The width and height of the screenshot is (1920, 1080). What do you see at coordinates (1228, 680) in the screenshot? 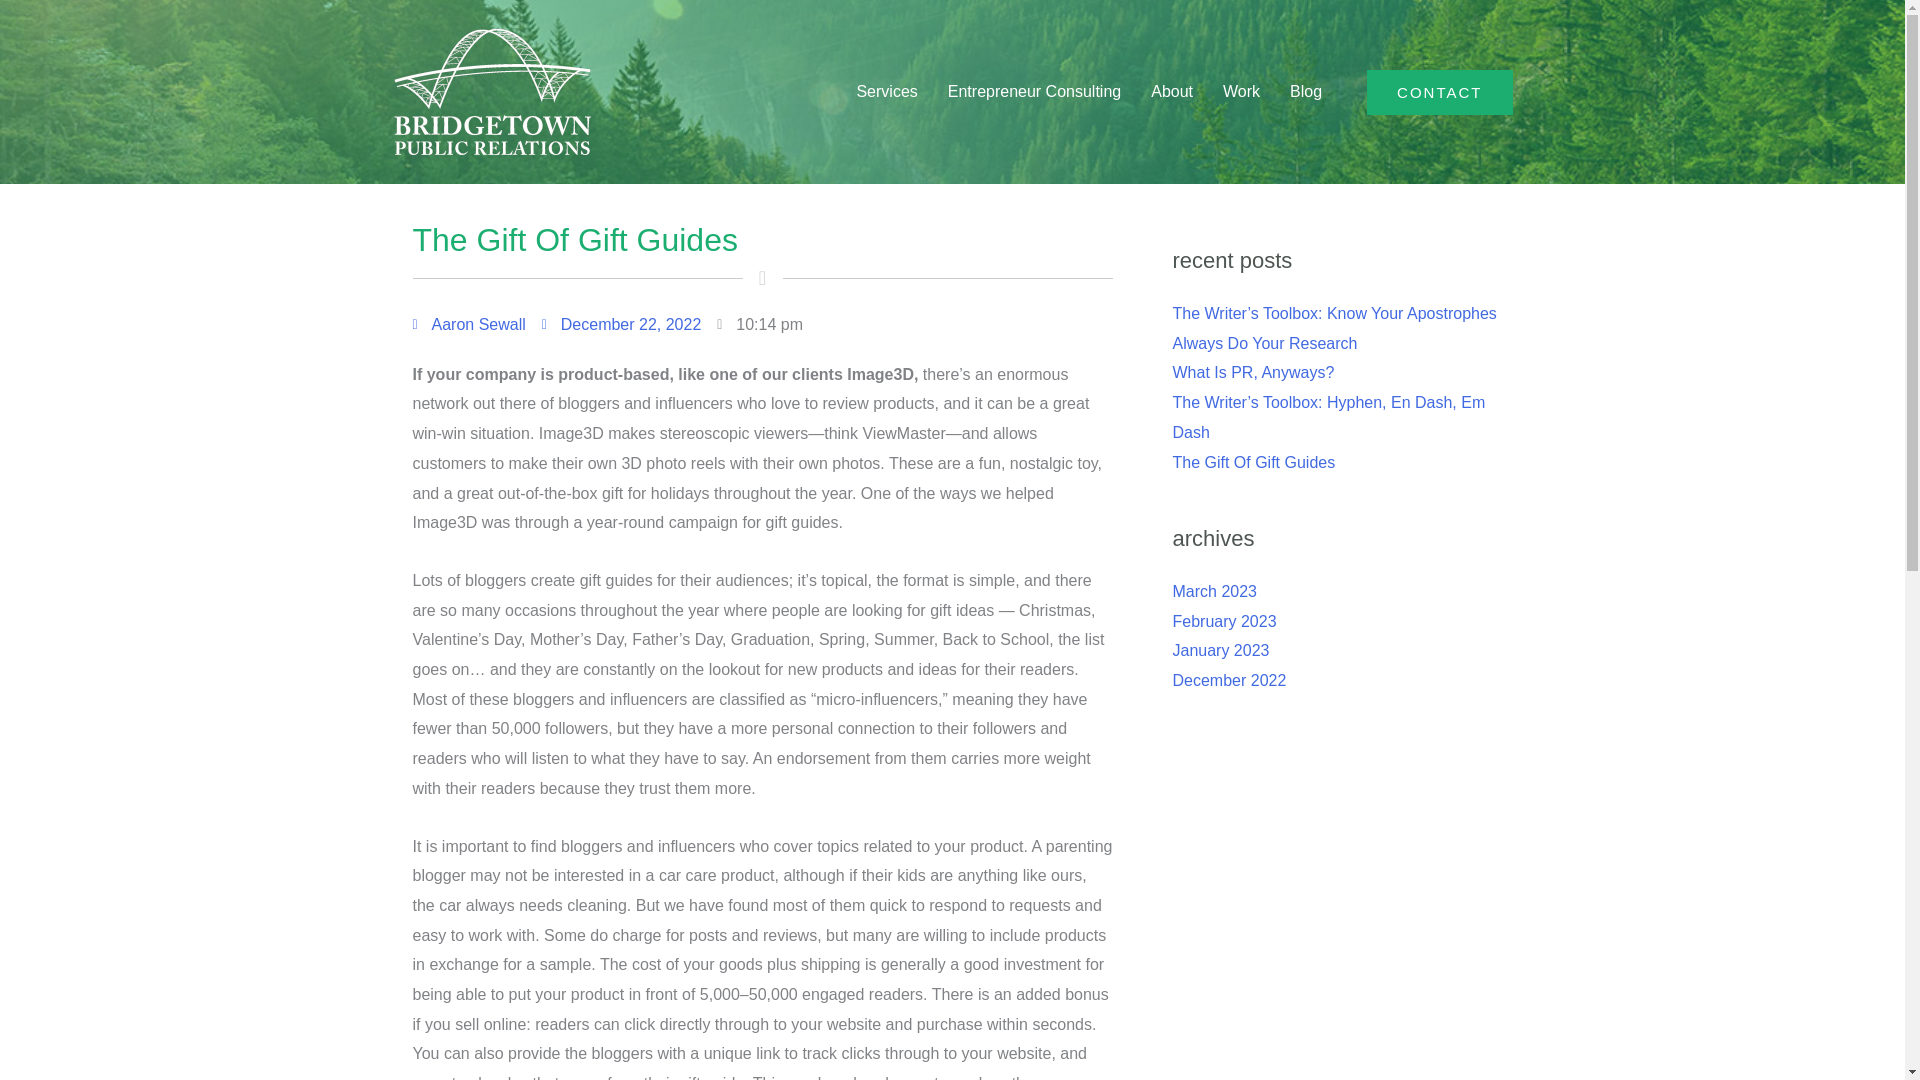
I see `December 2022` at bounding box center [1228, 680].